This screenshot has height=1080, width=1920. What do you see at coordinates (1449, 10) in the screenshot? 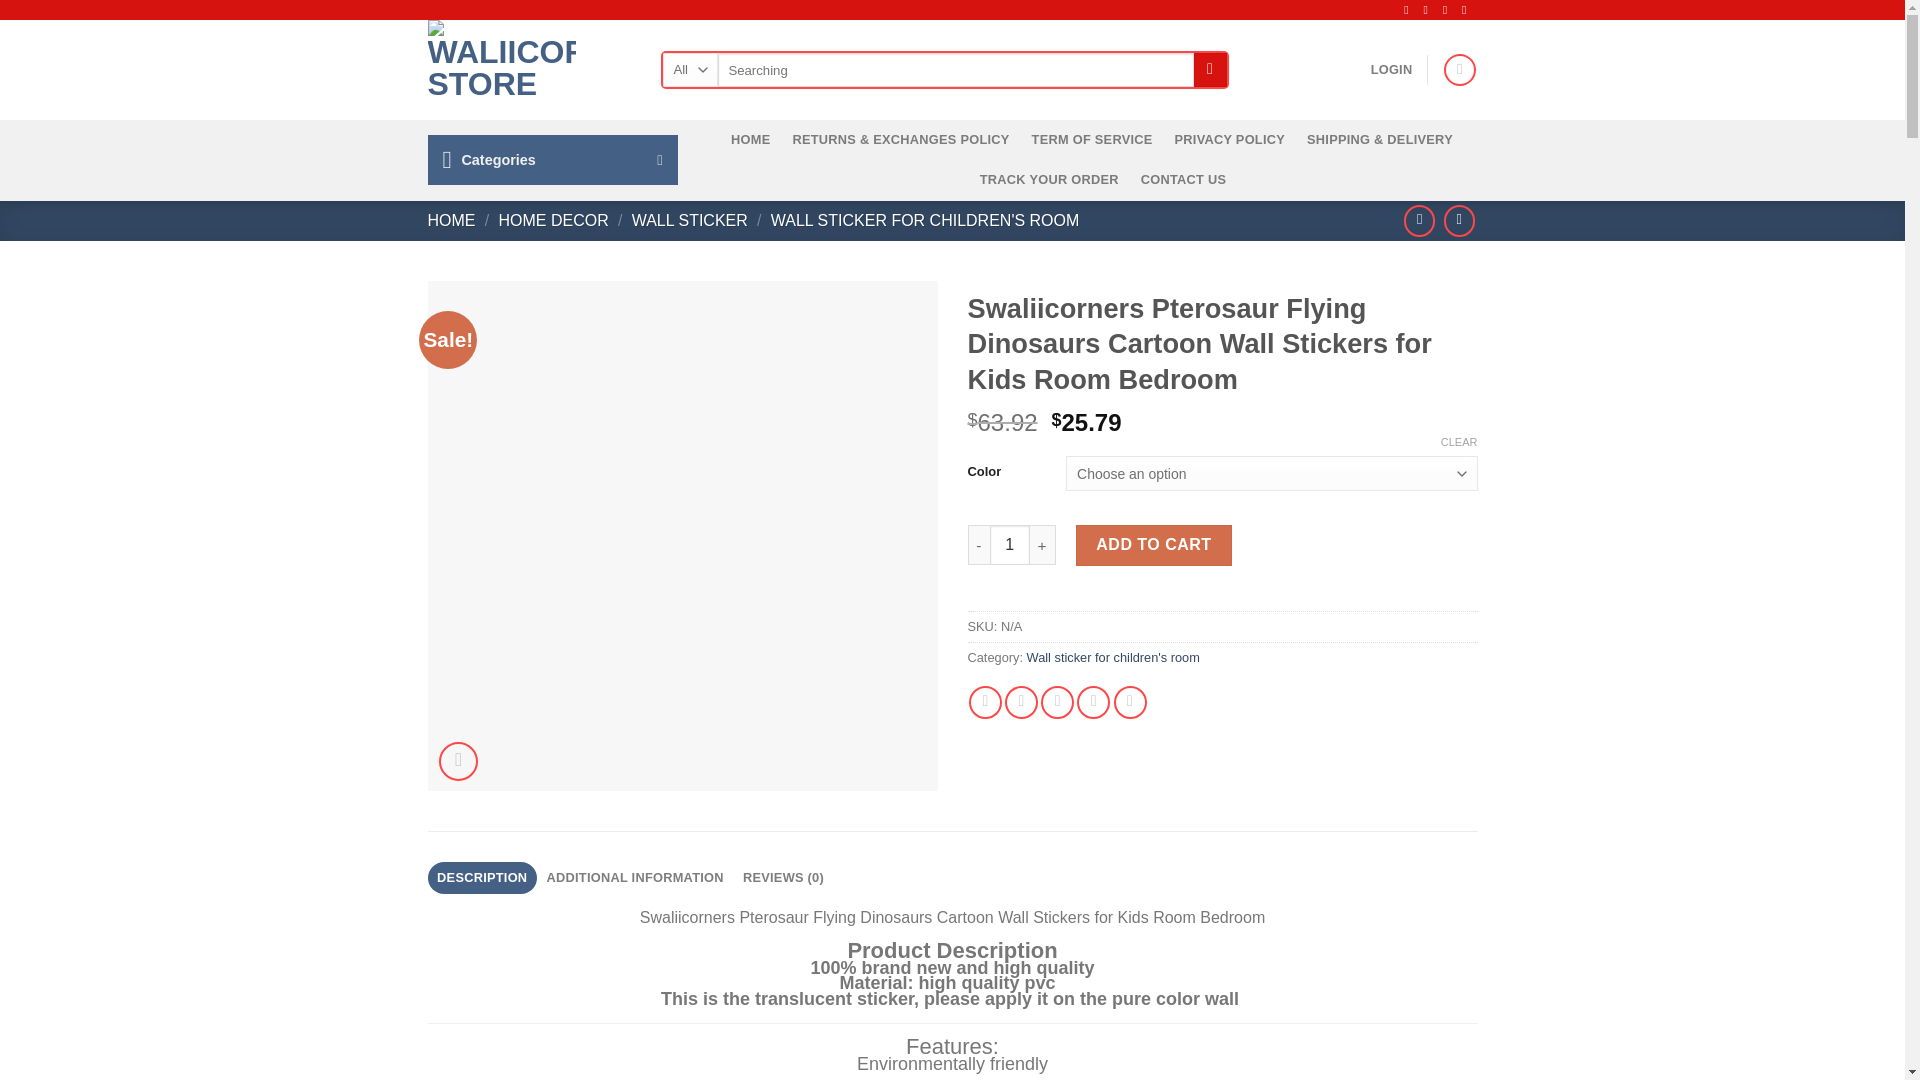
I see `Follow on Twitter` at bounding box center [1449, 10].